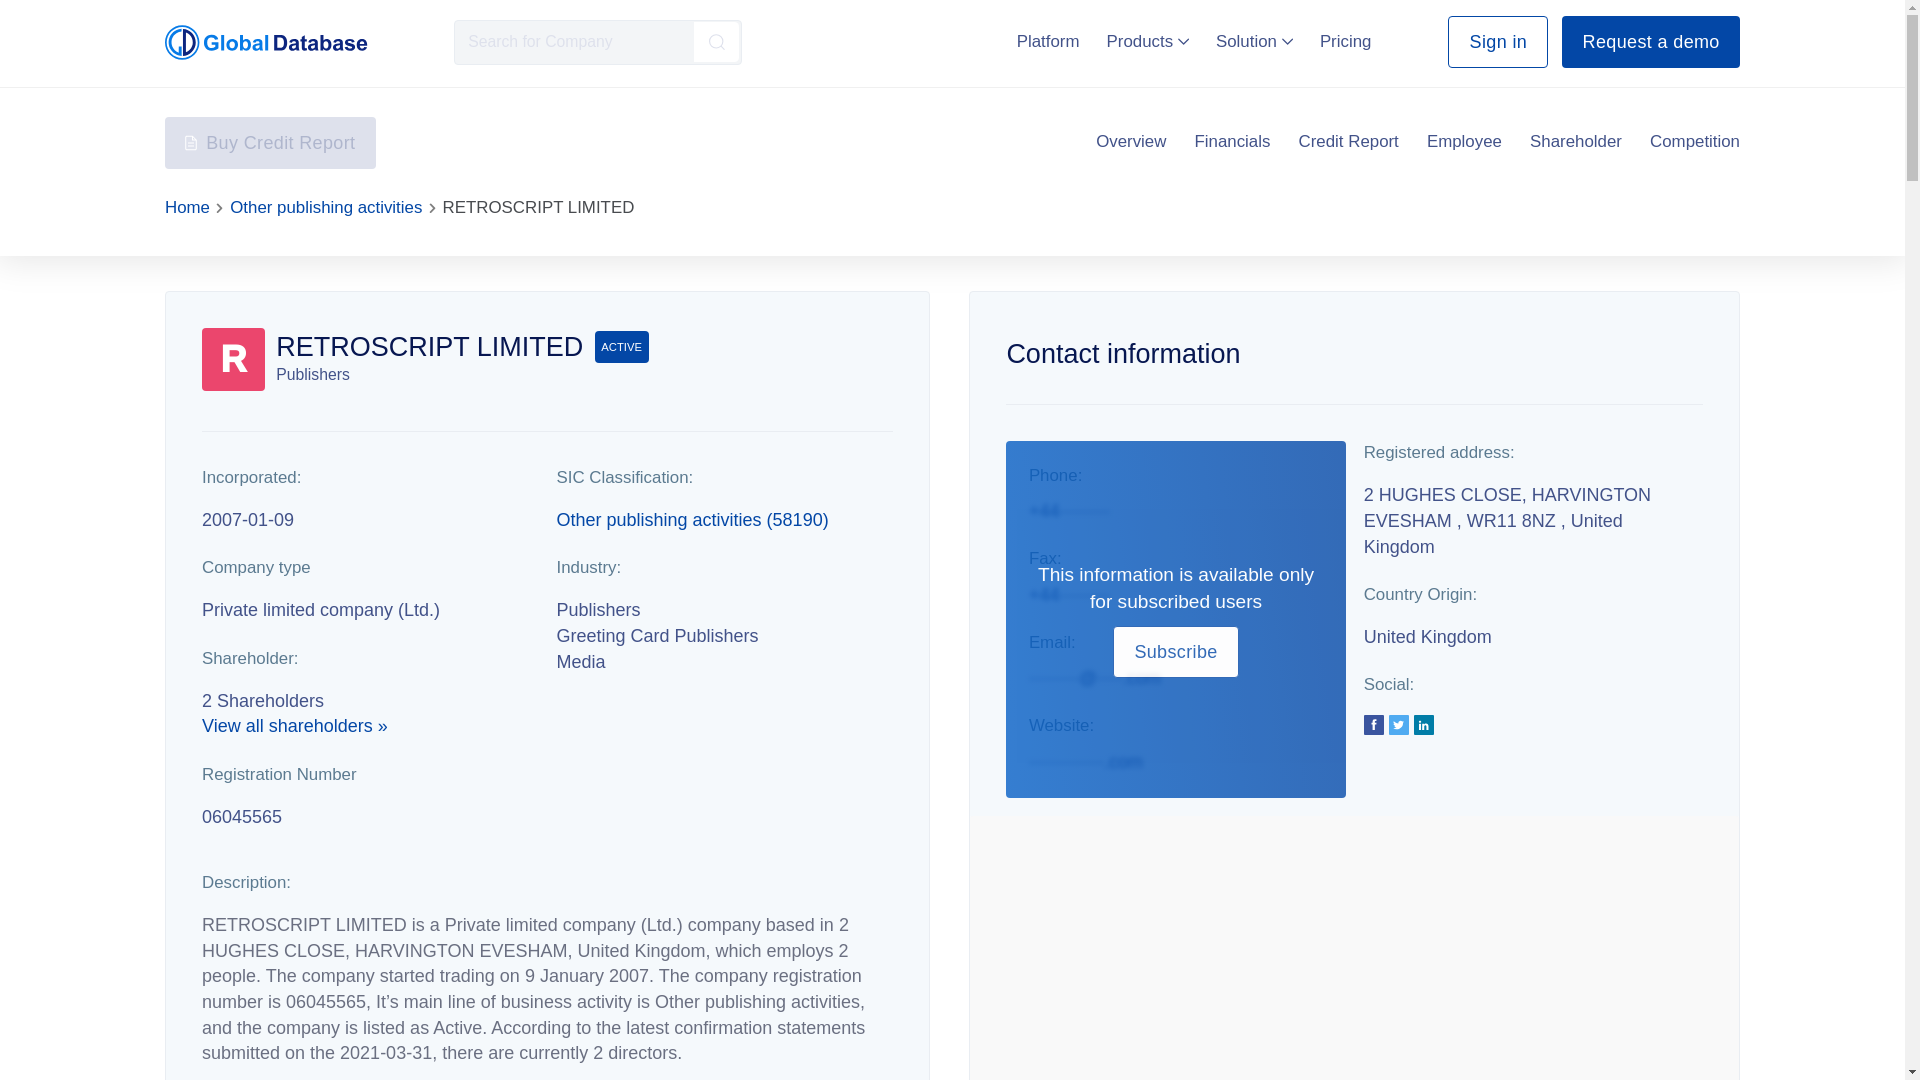 The width and height of the screenshot is (1920, 1080). What do you see at coordinates (1346, 41) in the screenshot?
I see `Pricing` at bounding box center [1346, 41].